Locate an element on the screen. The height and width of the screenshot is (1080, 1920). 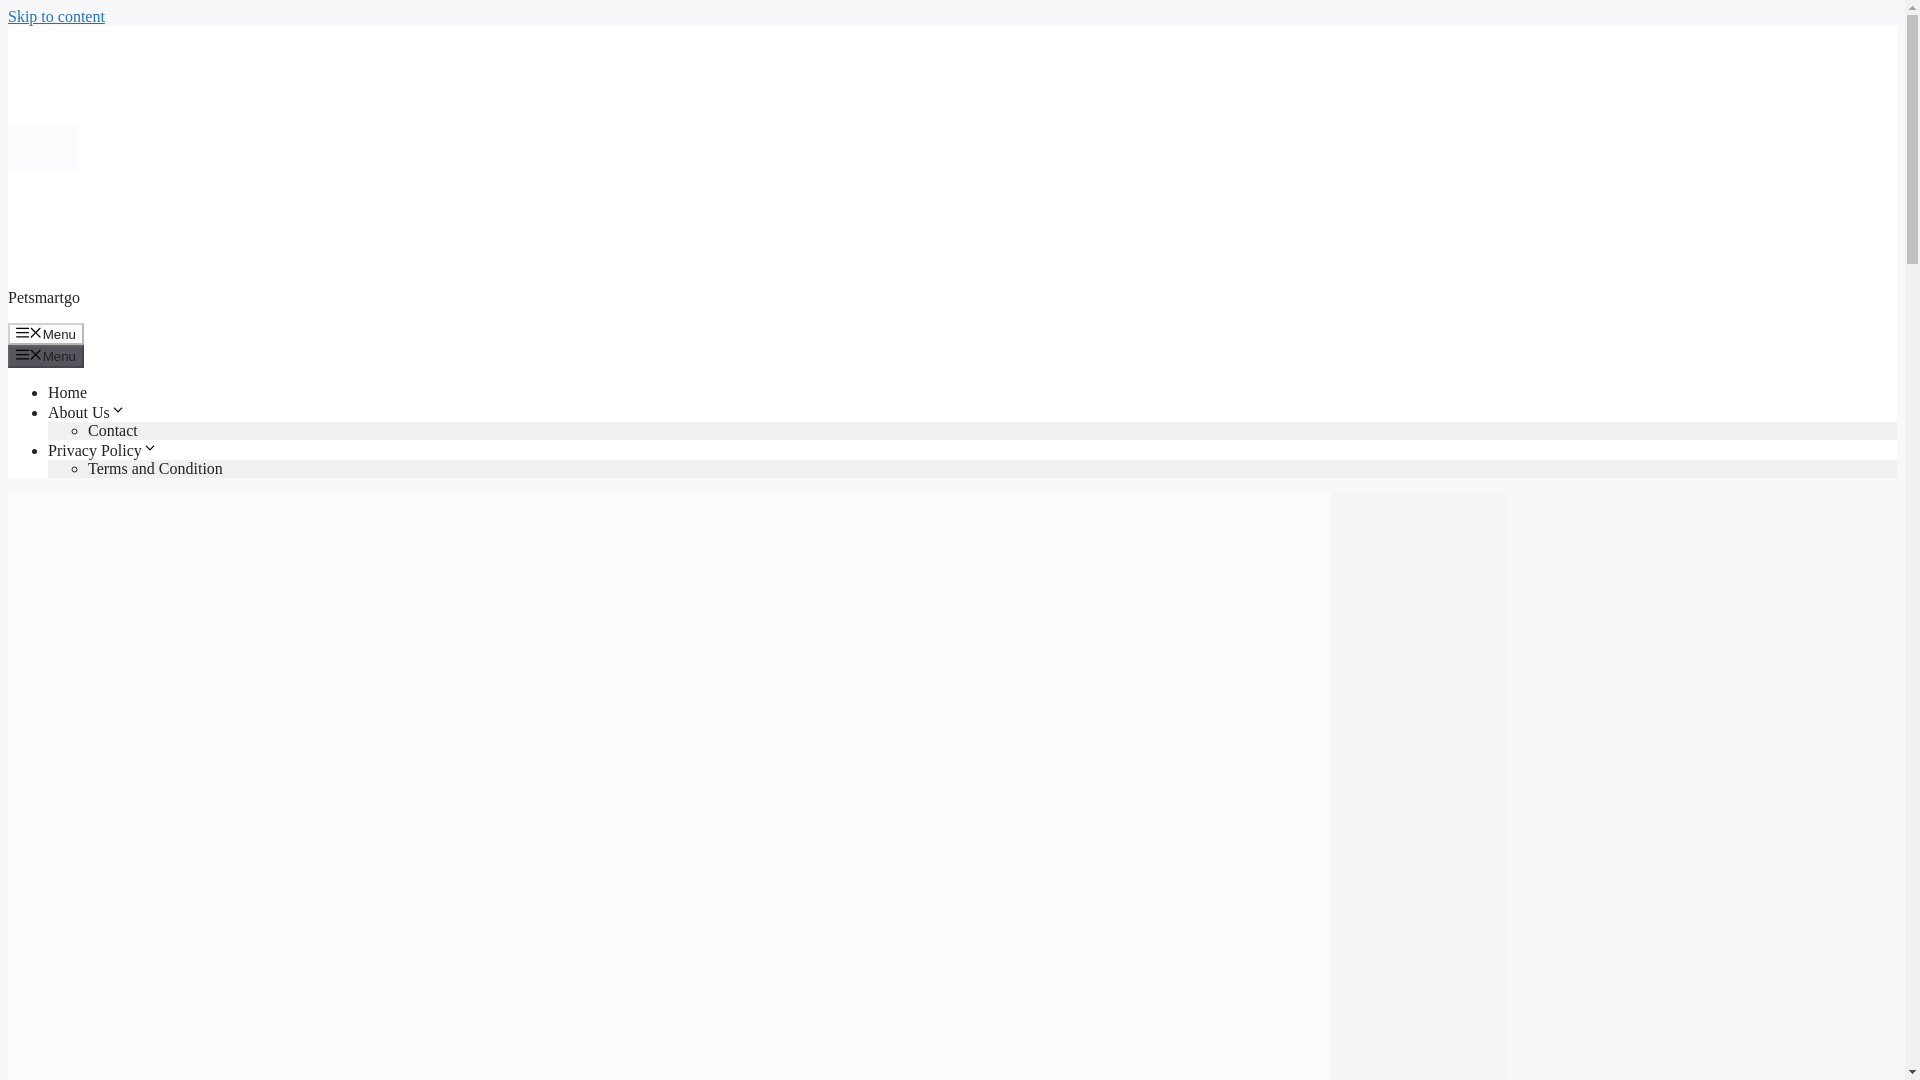
Contact is located at coordinates (113, 430).